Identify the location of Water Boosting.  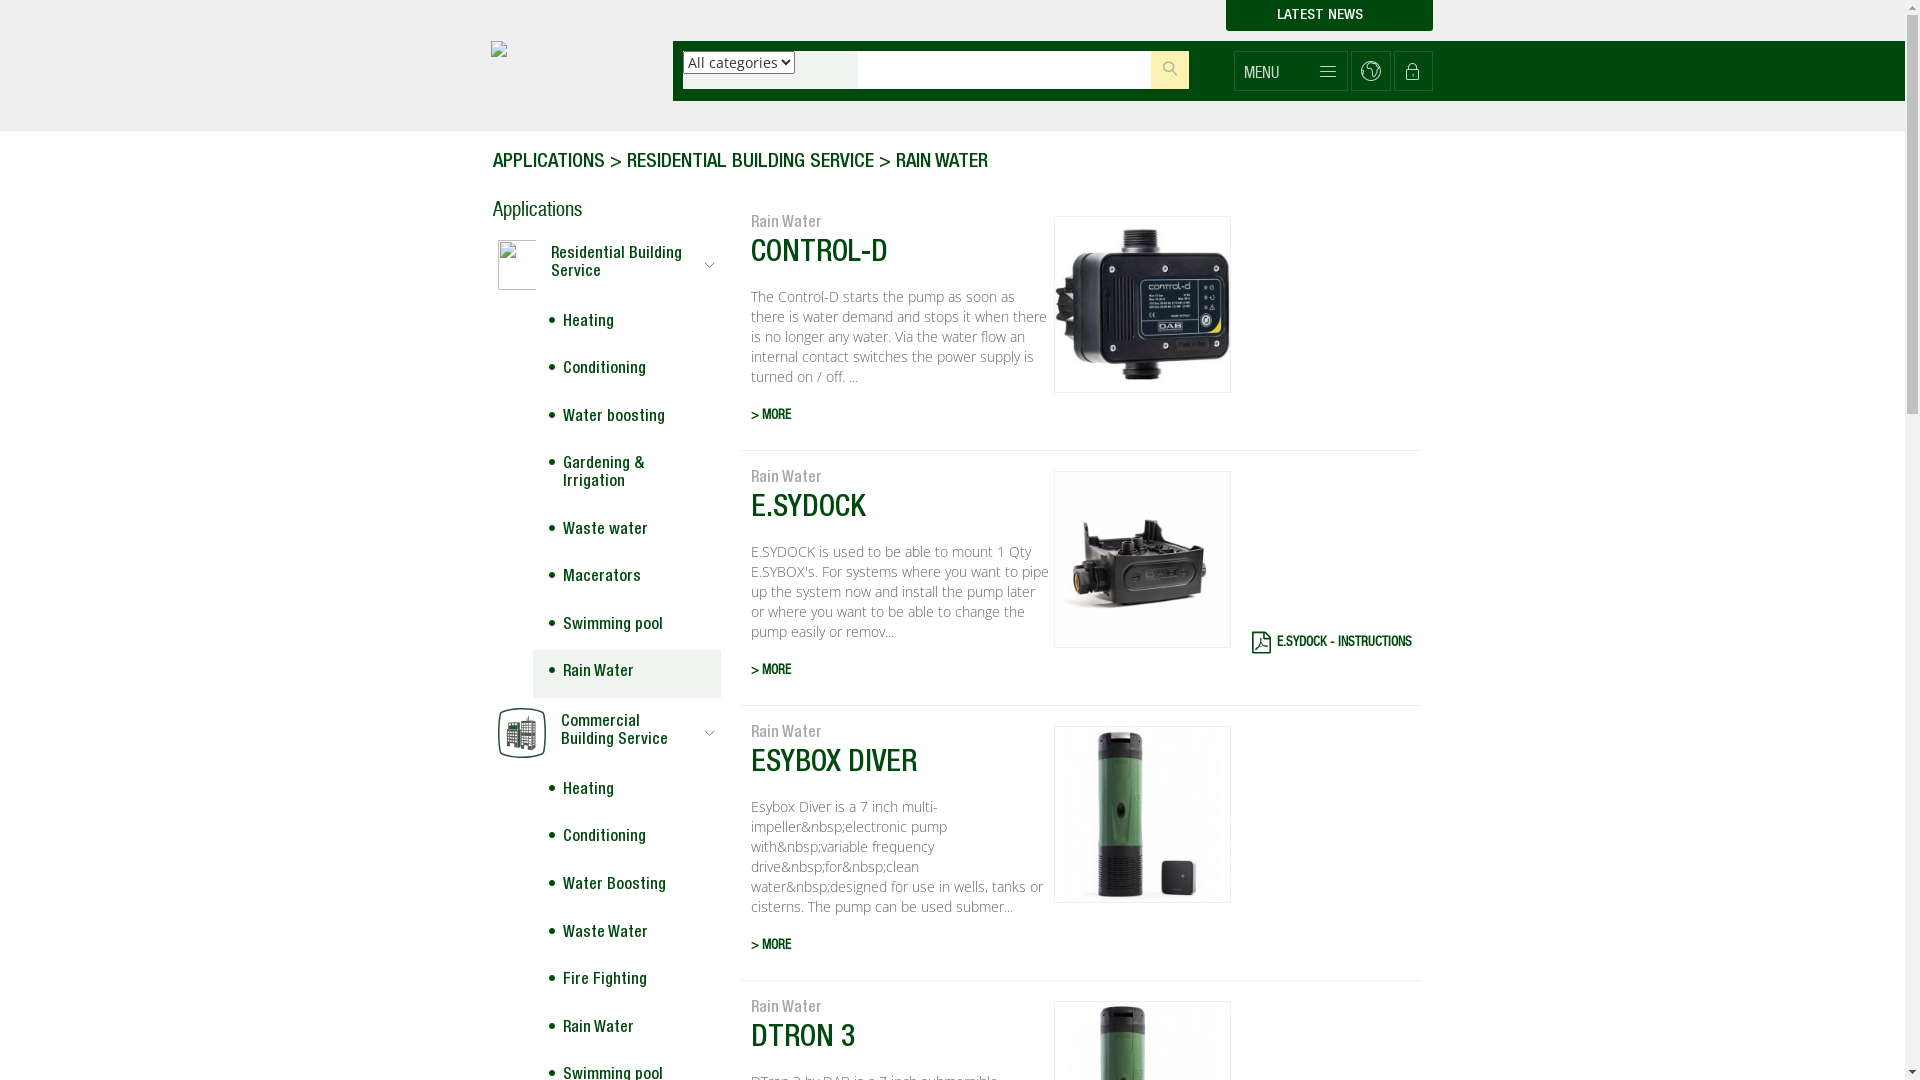
(626, 887).